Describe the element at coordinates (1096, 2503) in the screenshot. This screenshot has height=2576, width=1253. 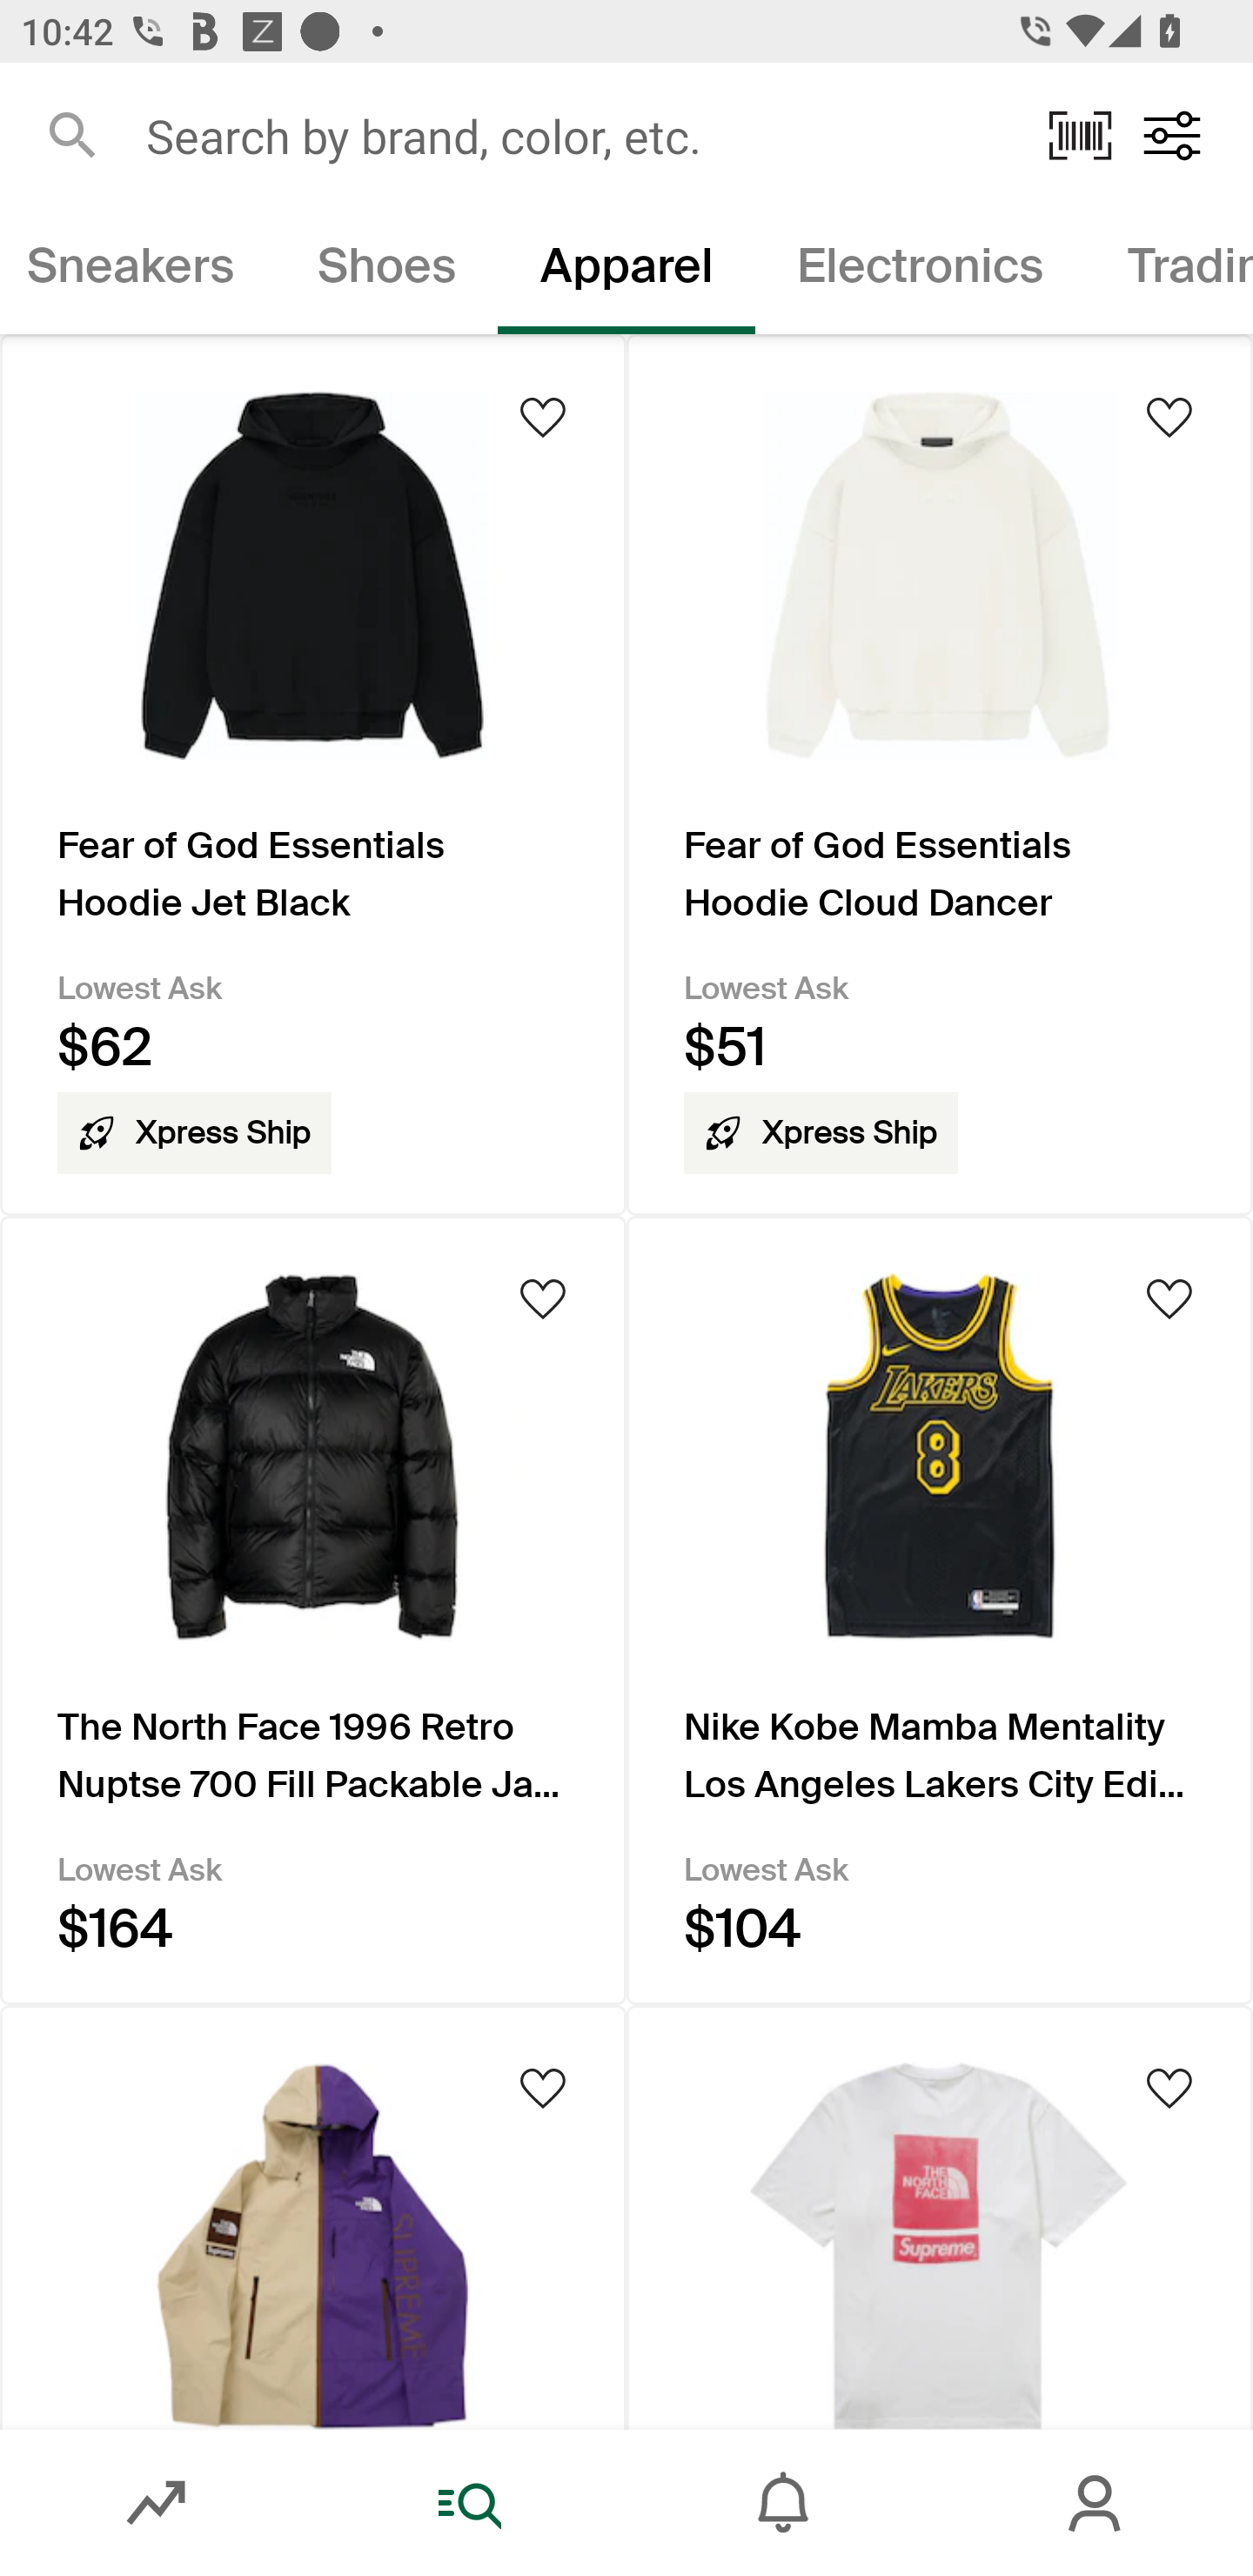
I see `Account` at that location.